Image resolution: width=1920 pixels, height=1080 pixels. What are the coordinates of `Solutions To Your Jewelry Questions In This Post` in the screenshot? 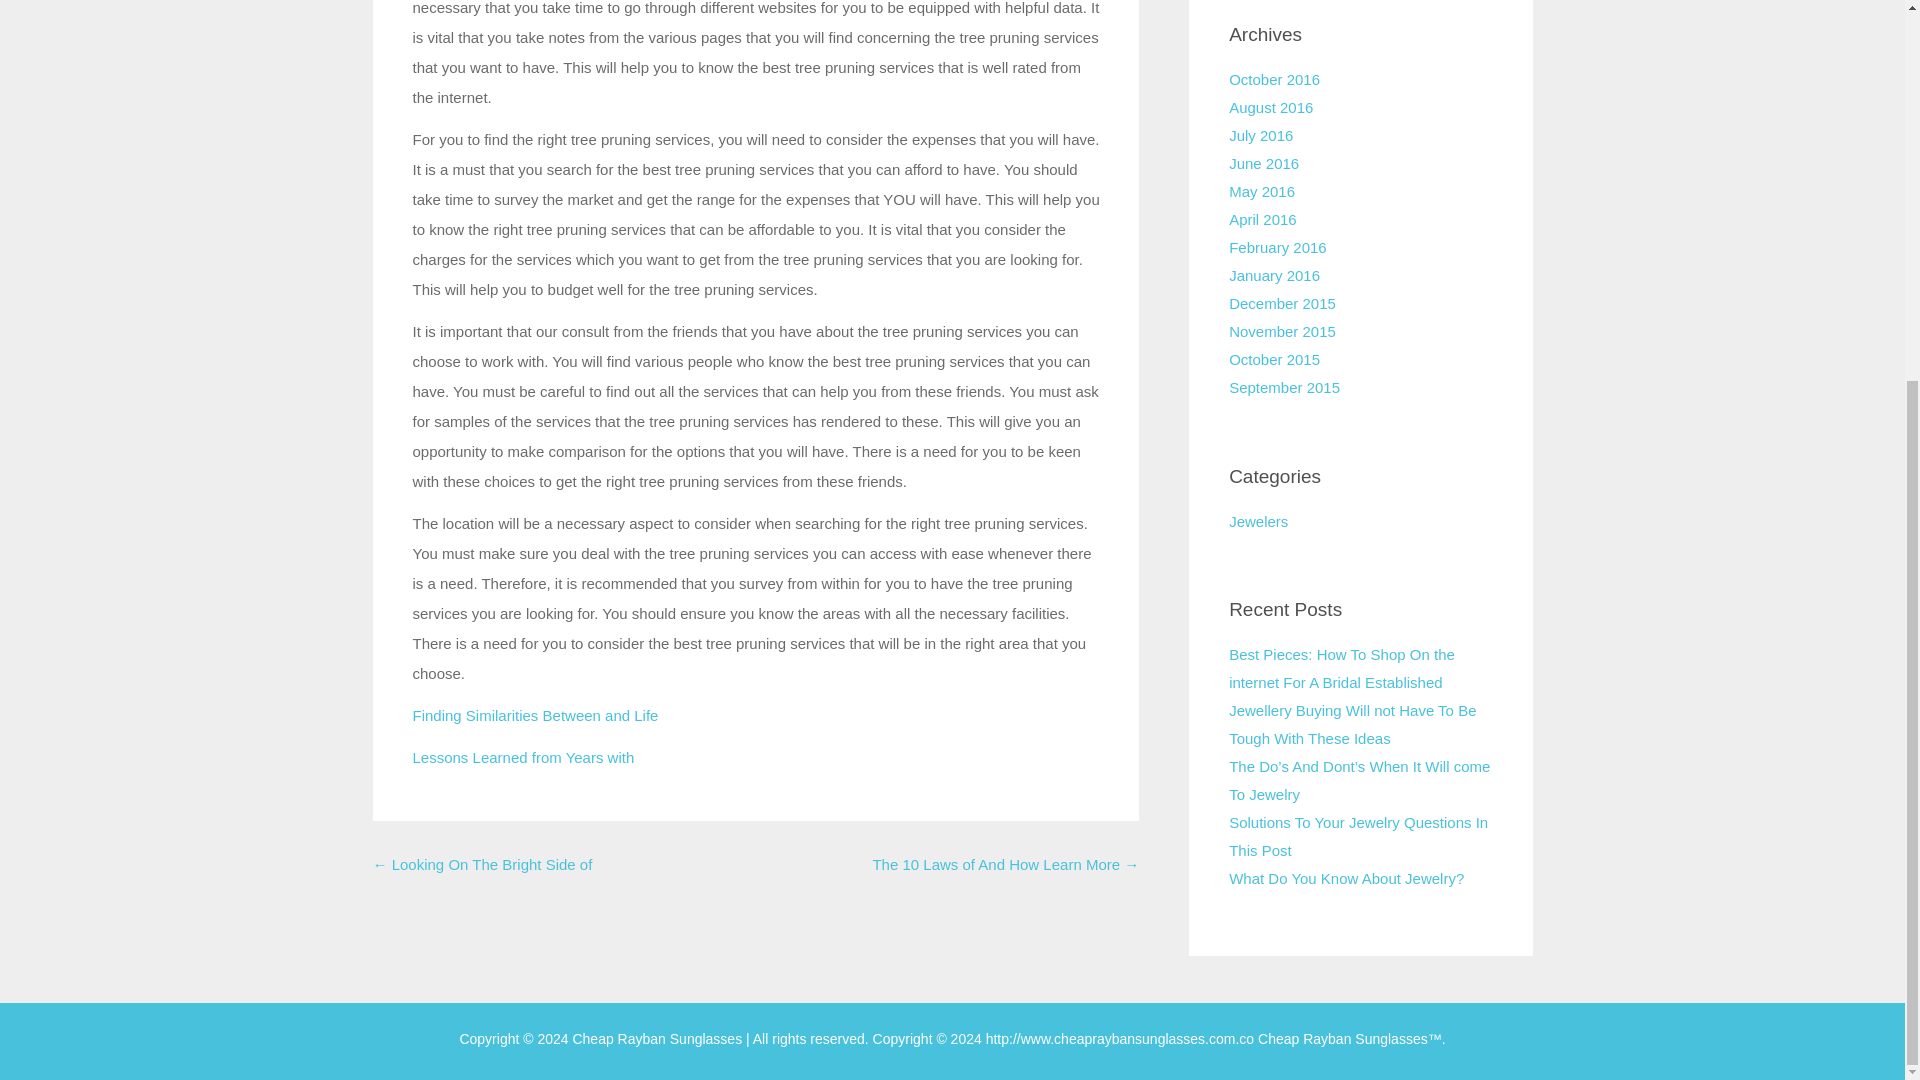 It's located at (1358, 836).